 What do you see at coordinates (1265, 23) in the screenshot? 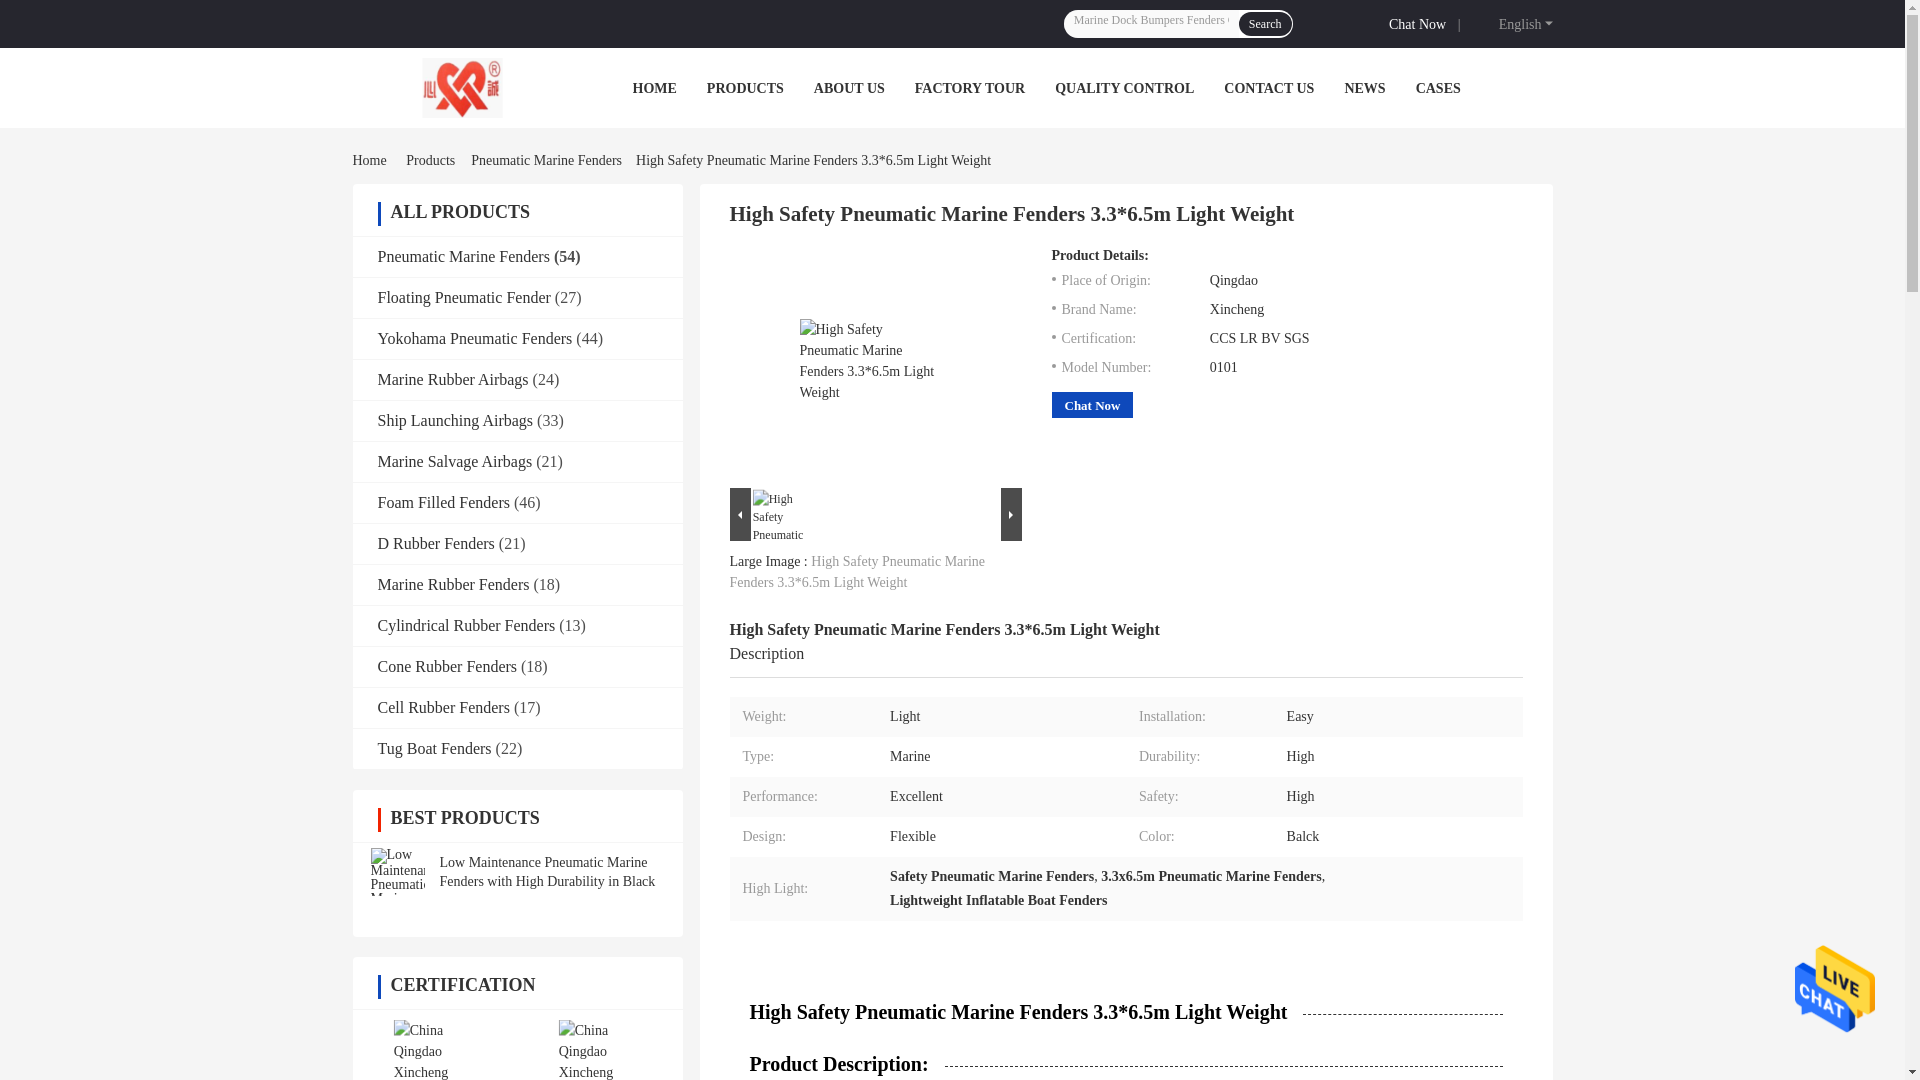
I see `Search` at bounding box center [1265, 23].